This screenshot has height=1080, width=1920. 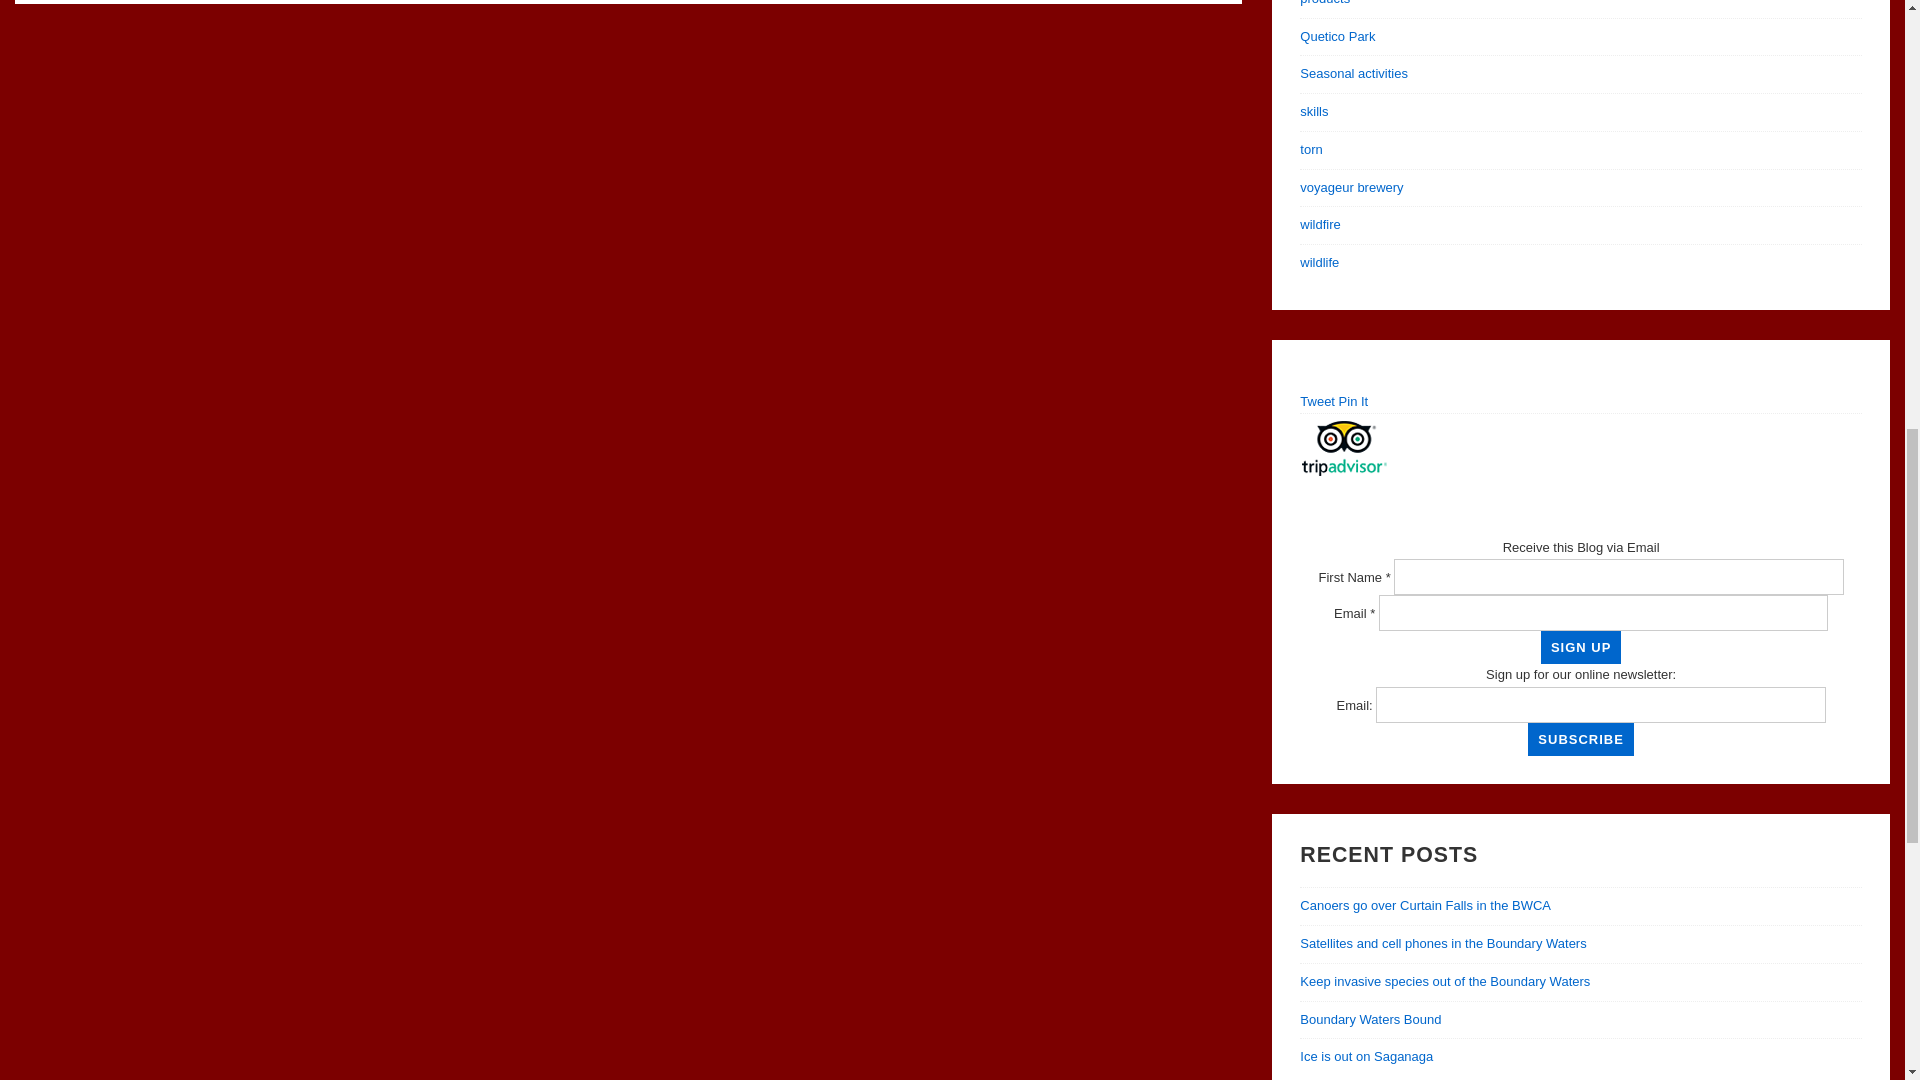 I want to click on wildfire, so click(x=1320, y=224).